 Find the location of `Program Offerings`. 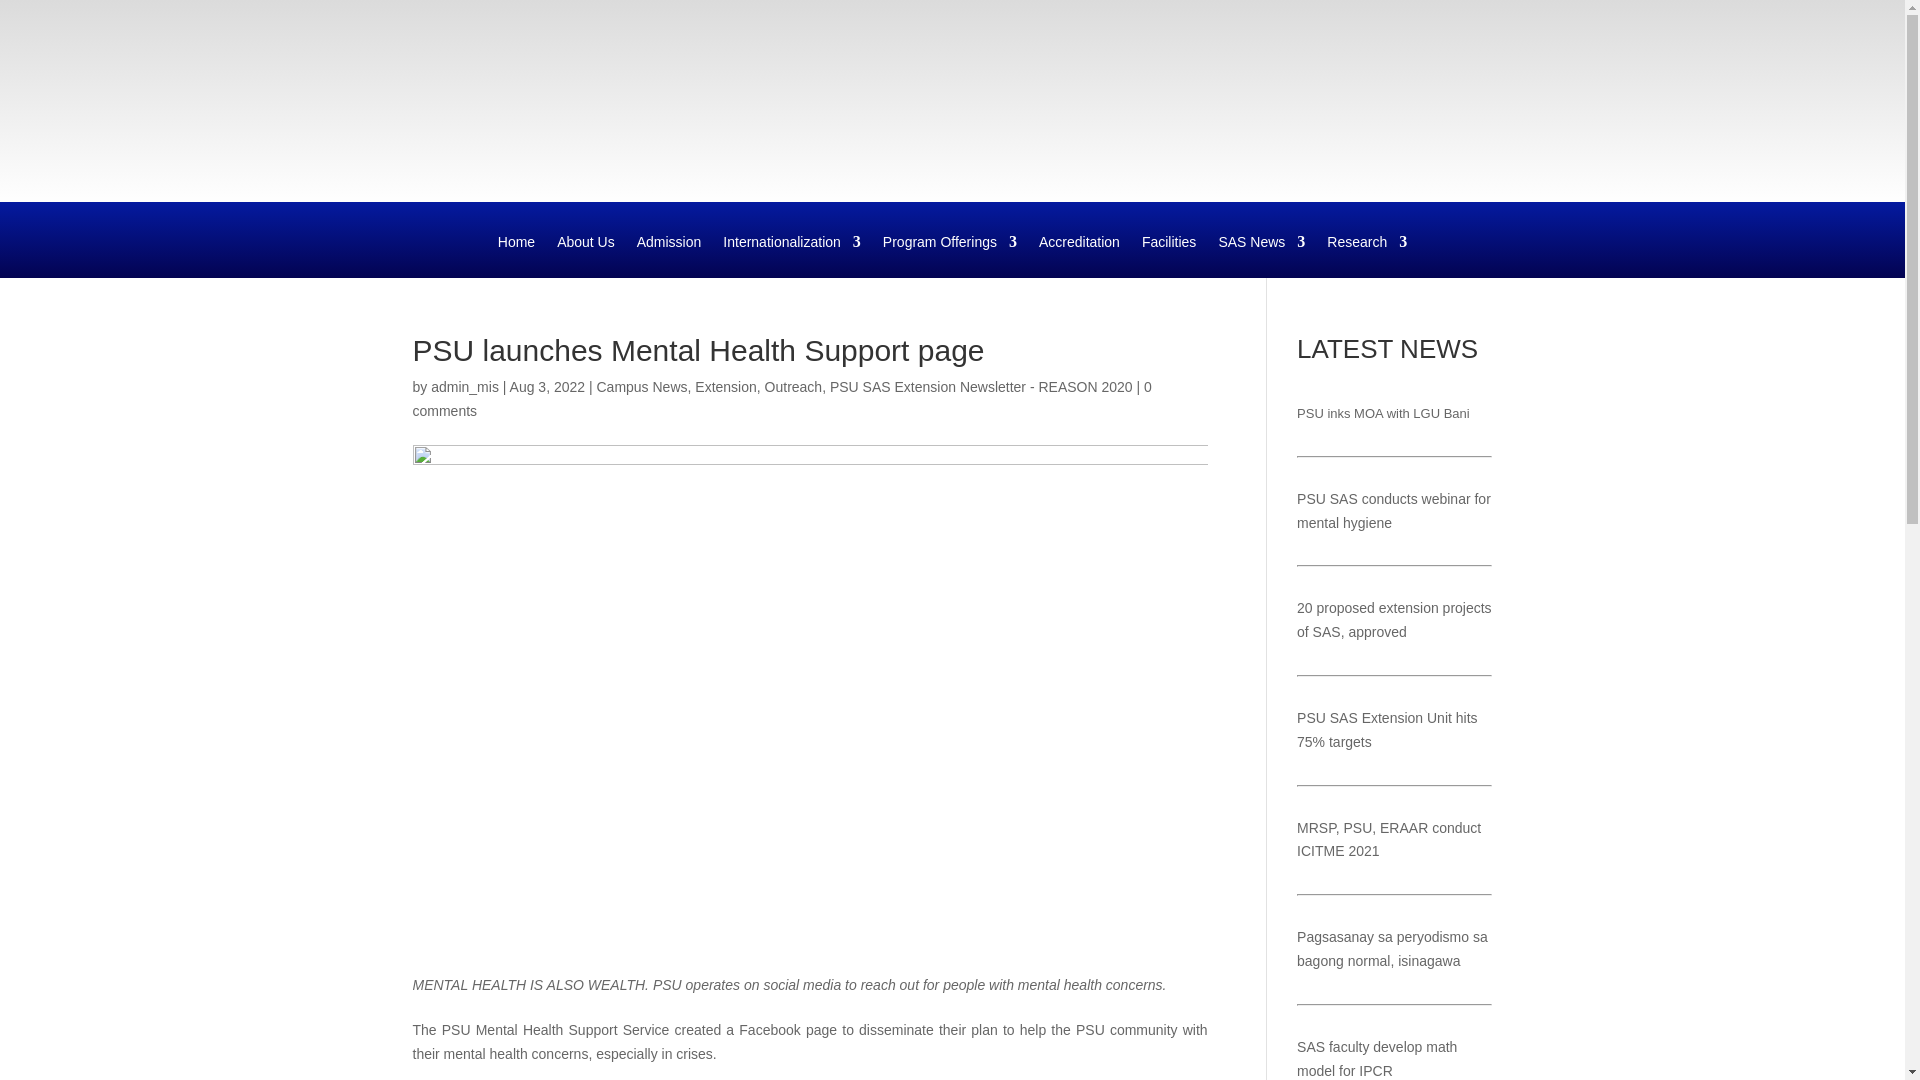

Program Offerings is located at coordinates (950, 256).